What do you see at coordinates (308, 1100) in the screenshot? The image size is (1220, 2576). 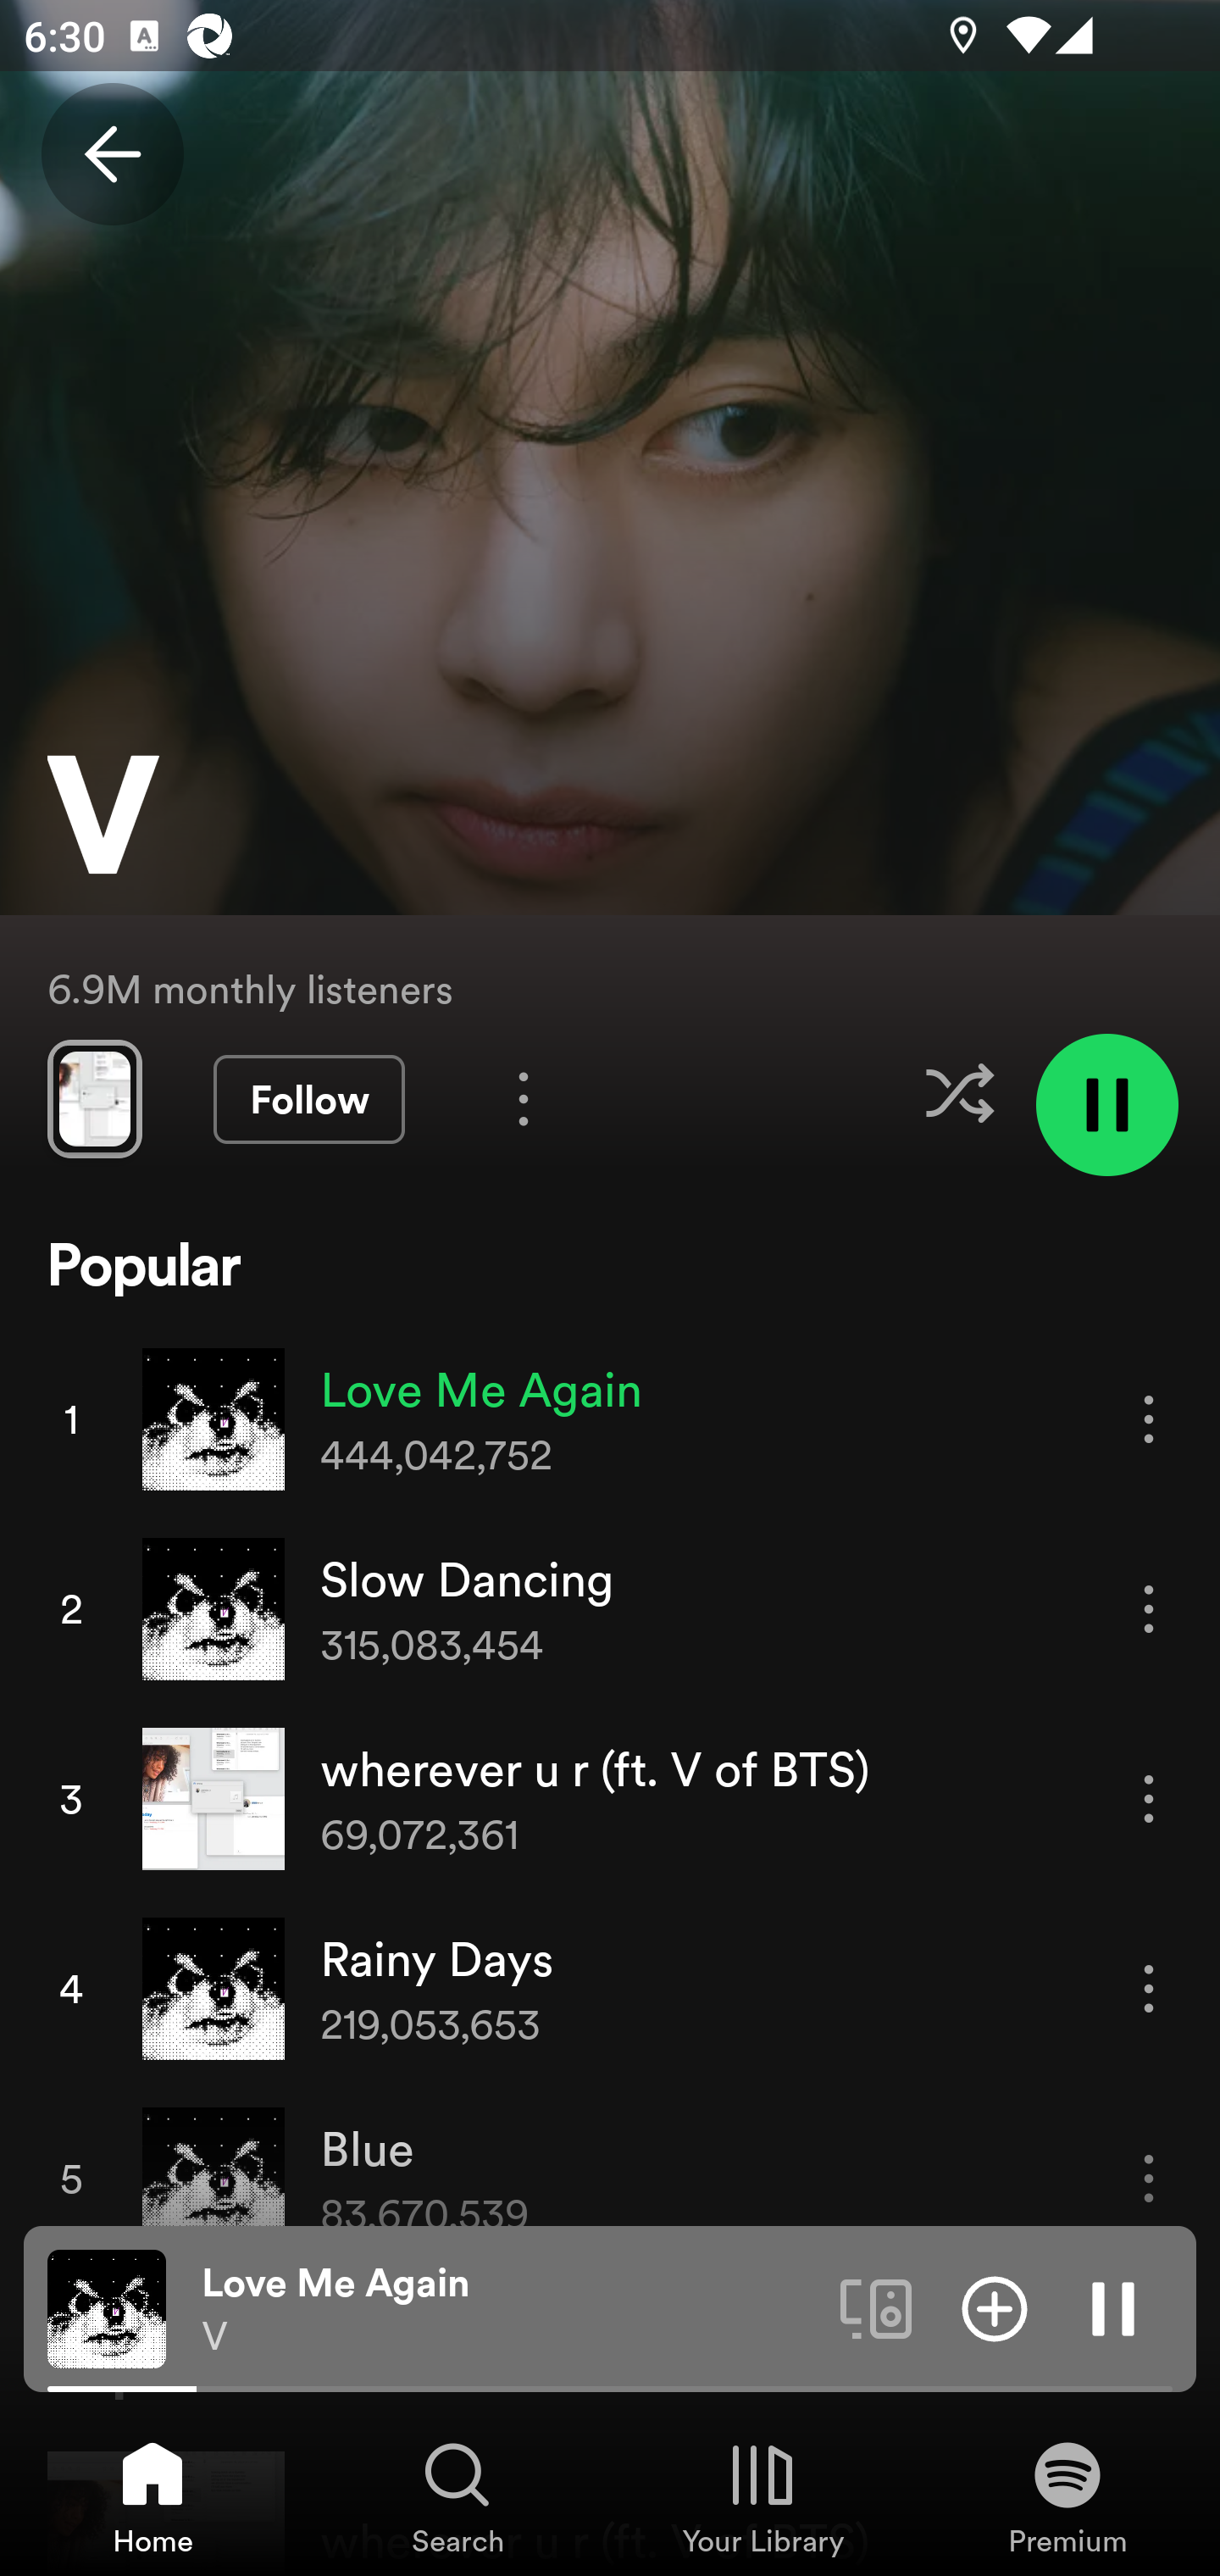 I see `Follow` at bounding box center [308, 1100].